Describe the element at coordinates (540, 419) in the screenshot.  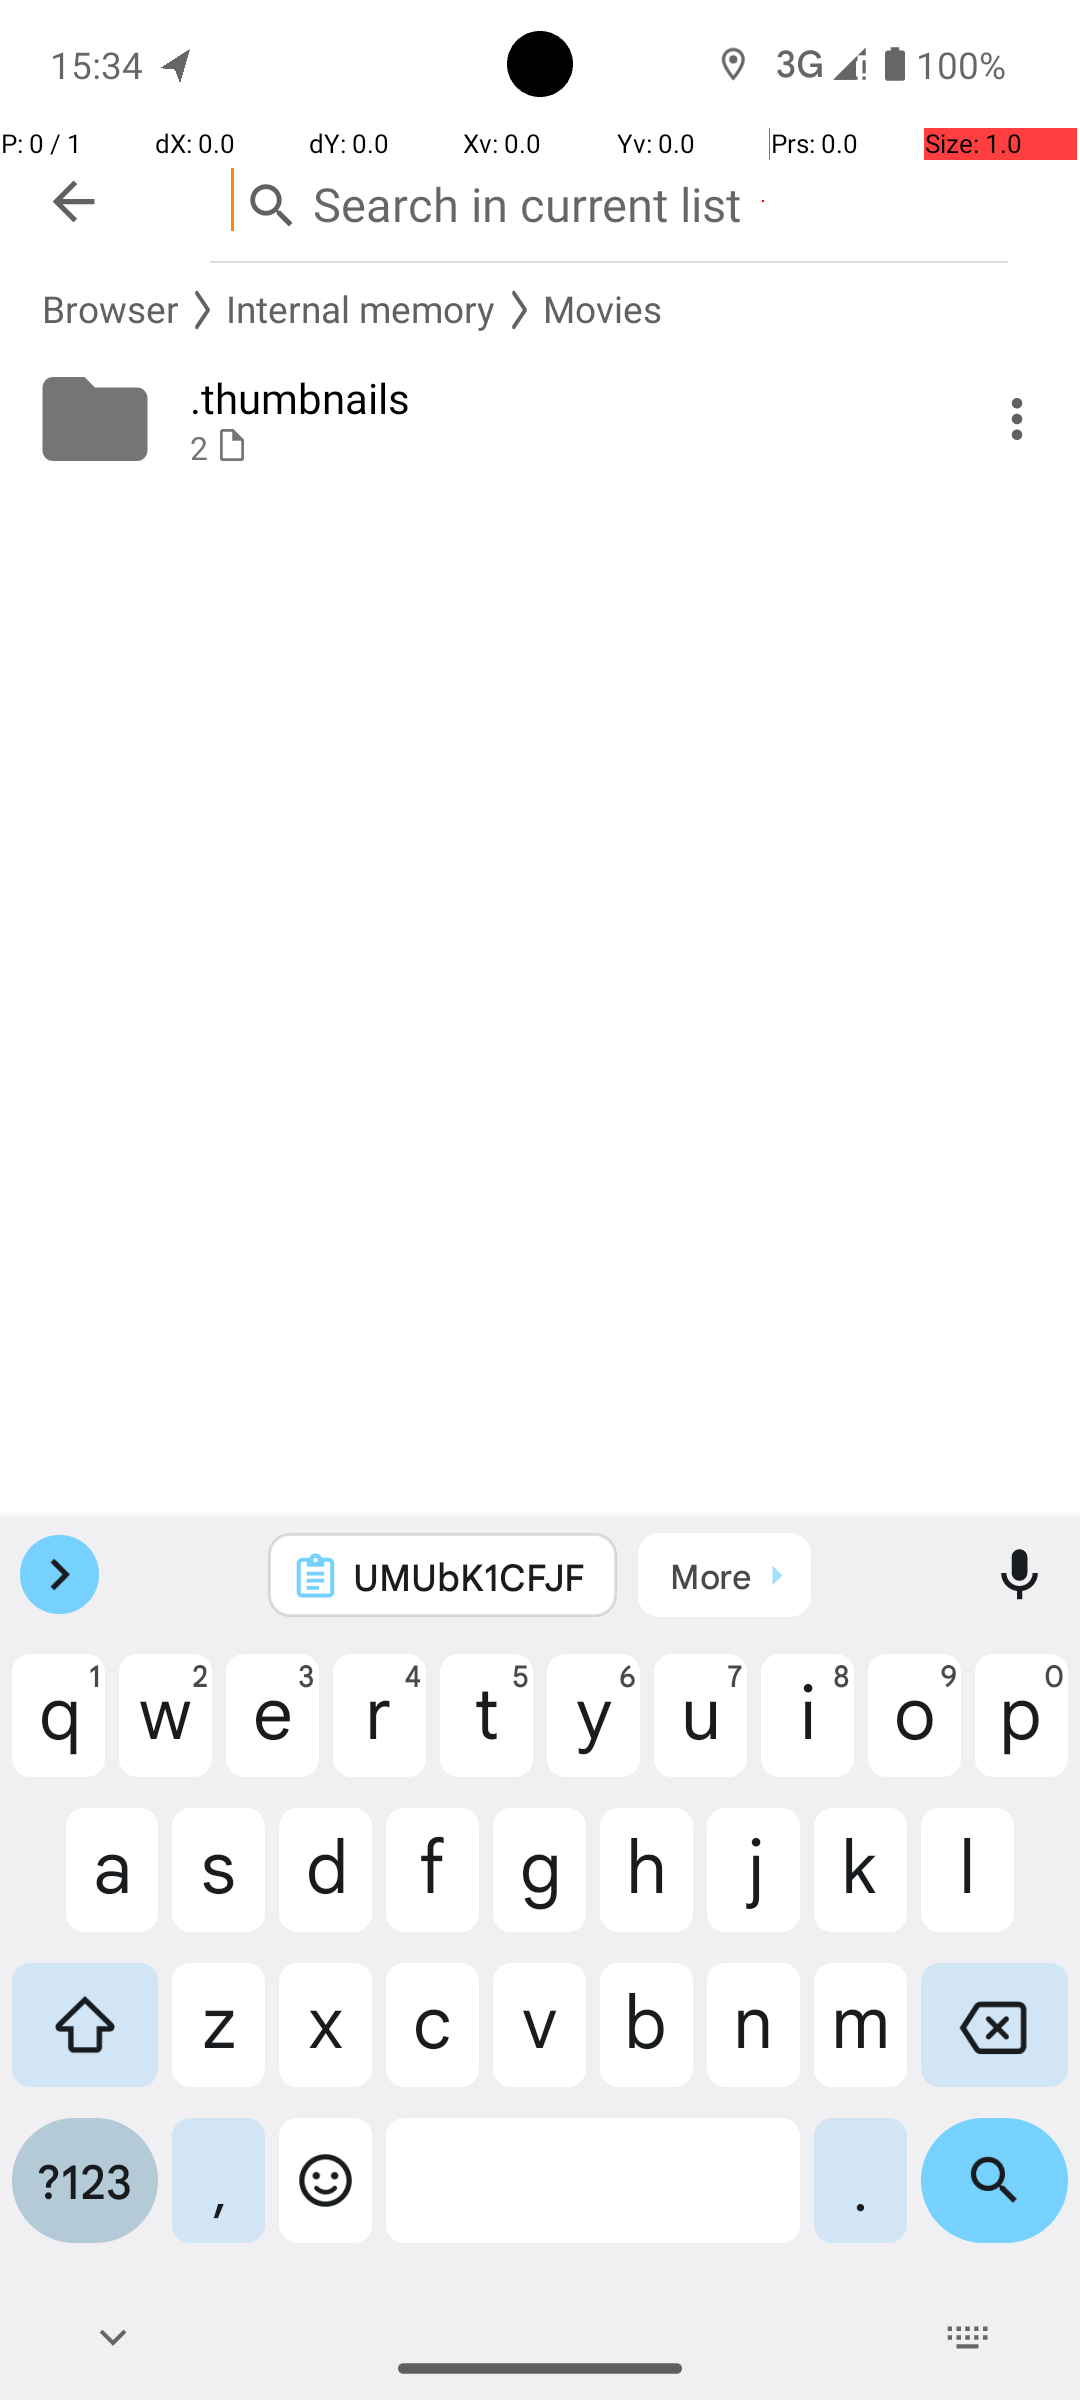
I see `Folder: .thumbnails, 2 media files` at that location.